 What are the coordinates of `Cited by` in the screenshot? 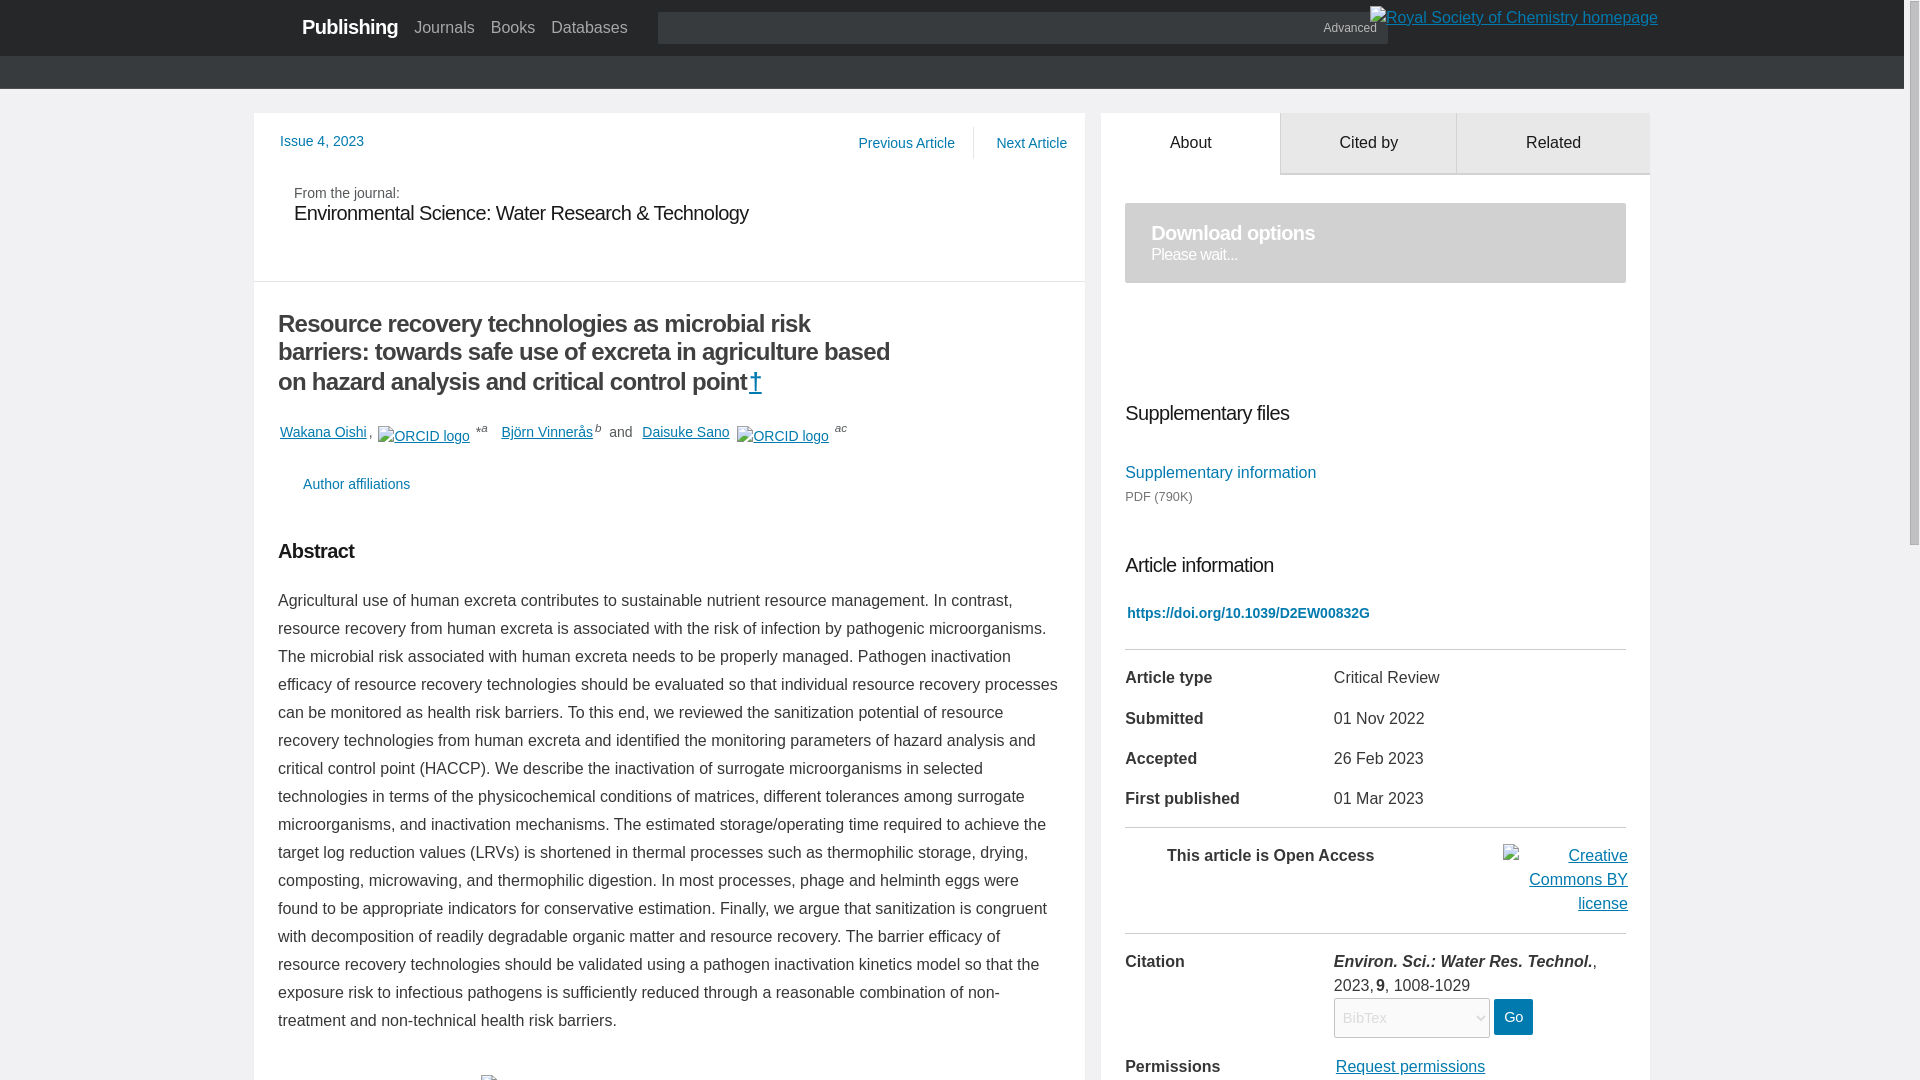 It's located at (670, 484).